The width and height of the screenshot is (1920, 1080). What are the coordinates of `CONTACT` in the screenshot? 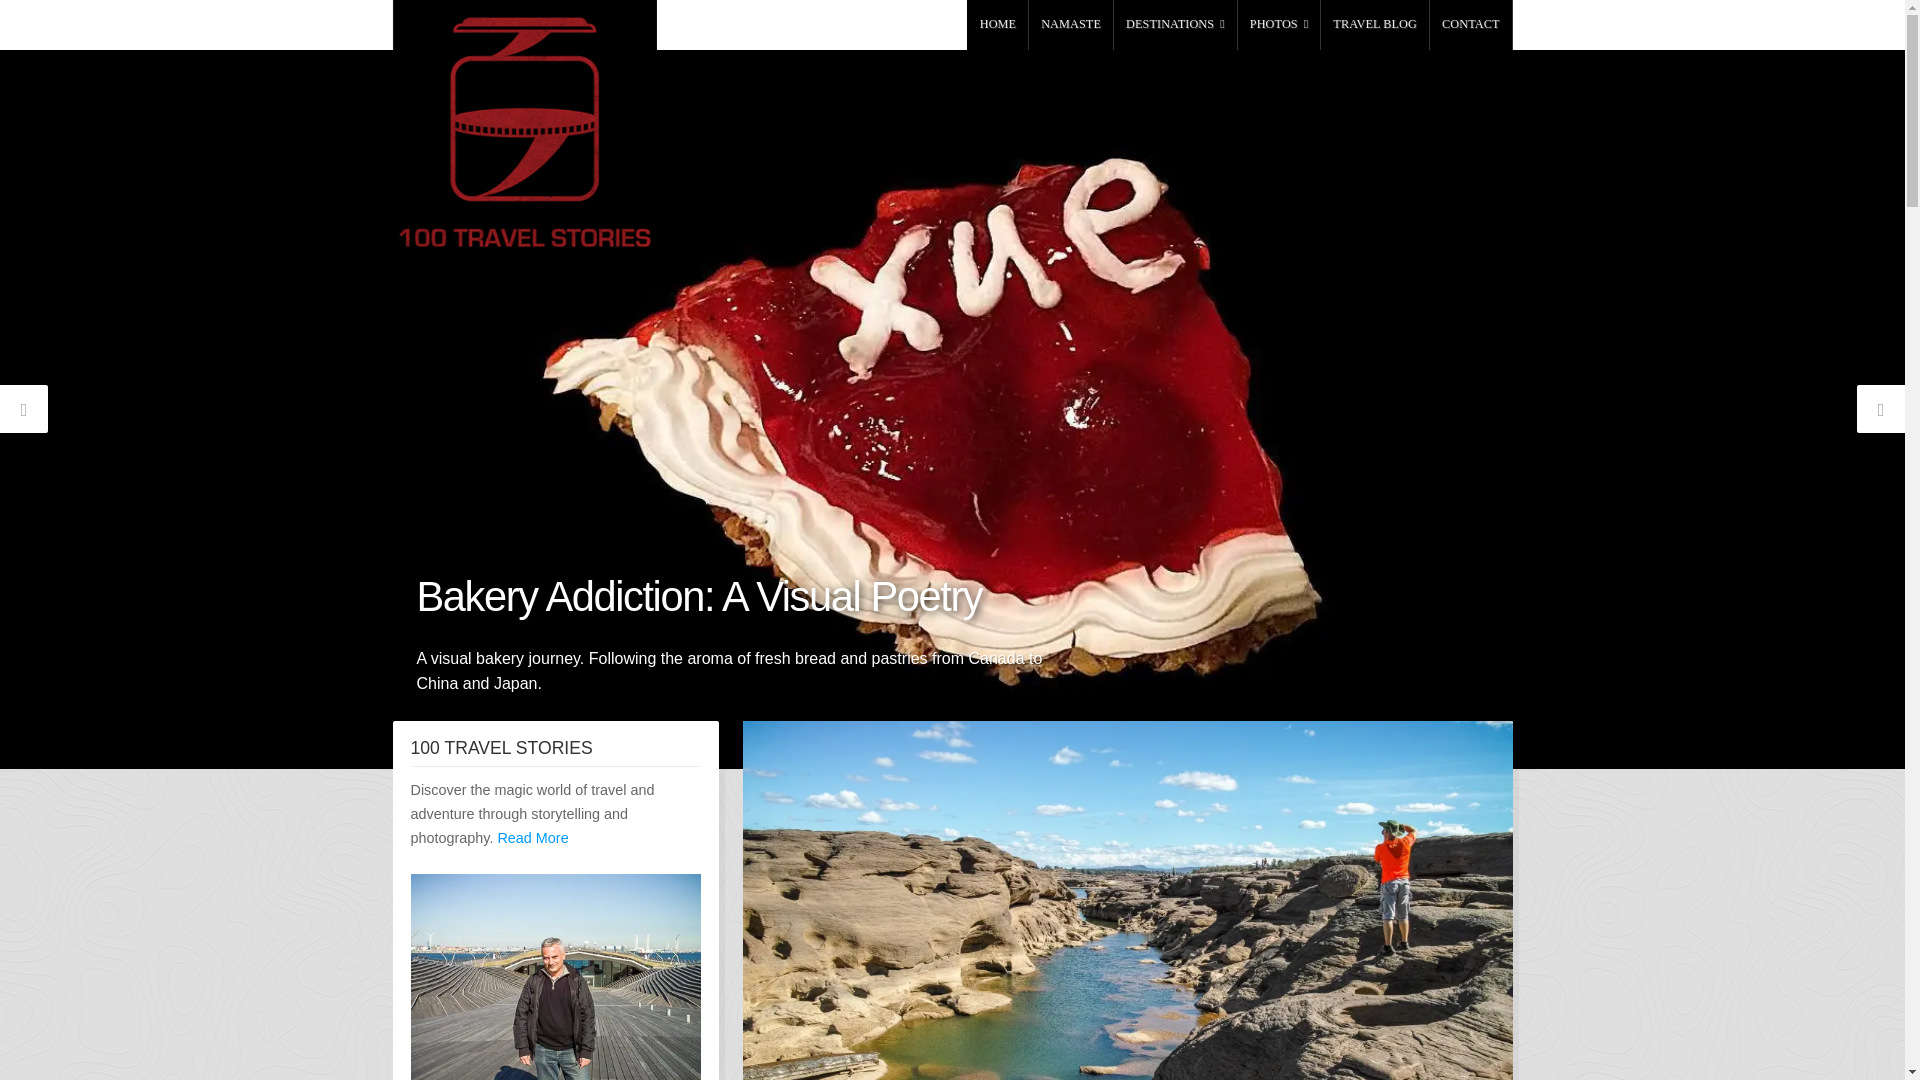 It's located at (1471, 24).